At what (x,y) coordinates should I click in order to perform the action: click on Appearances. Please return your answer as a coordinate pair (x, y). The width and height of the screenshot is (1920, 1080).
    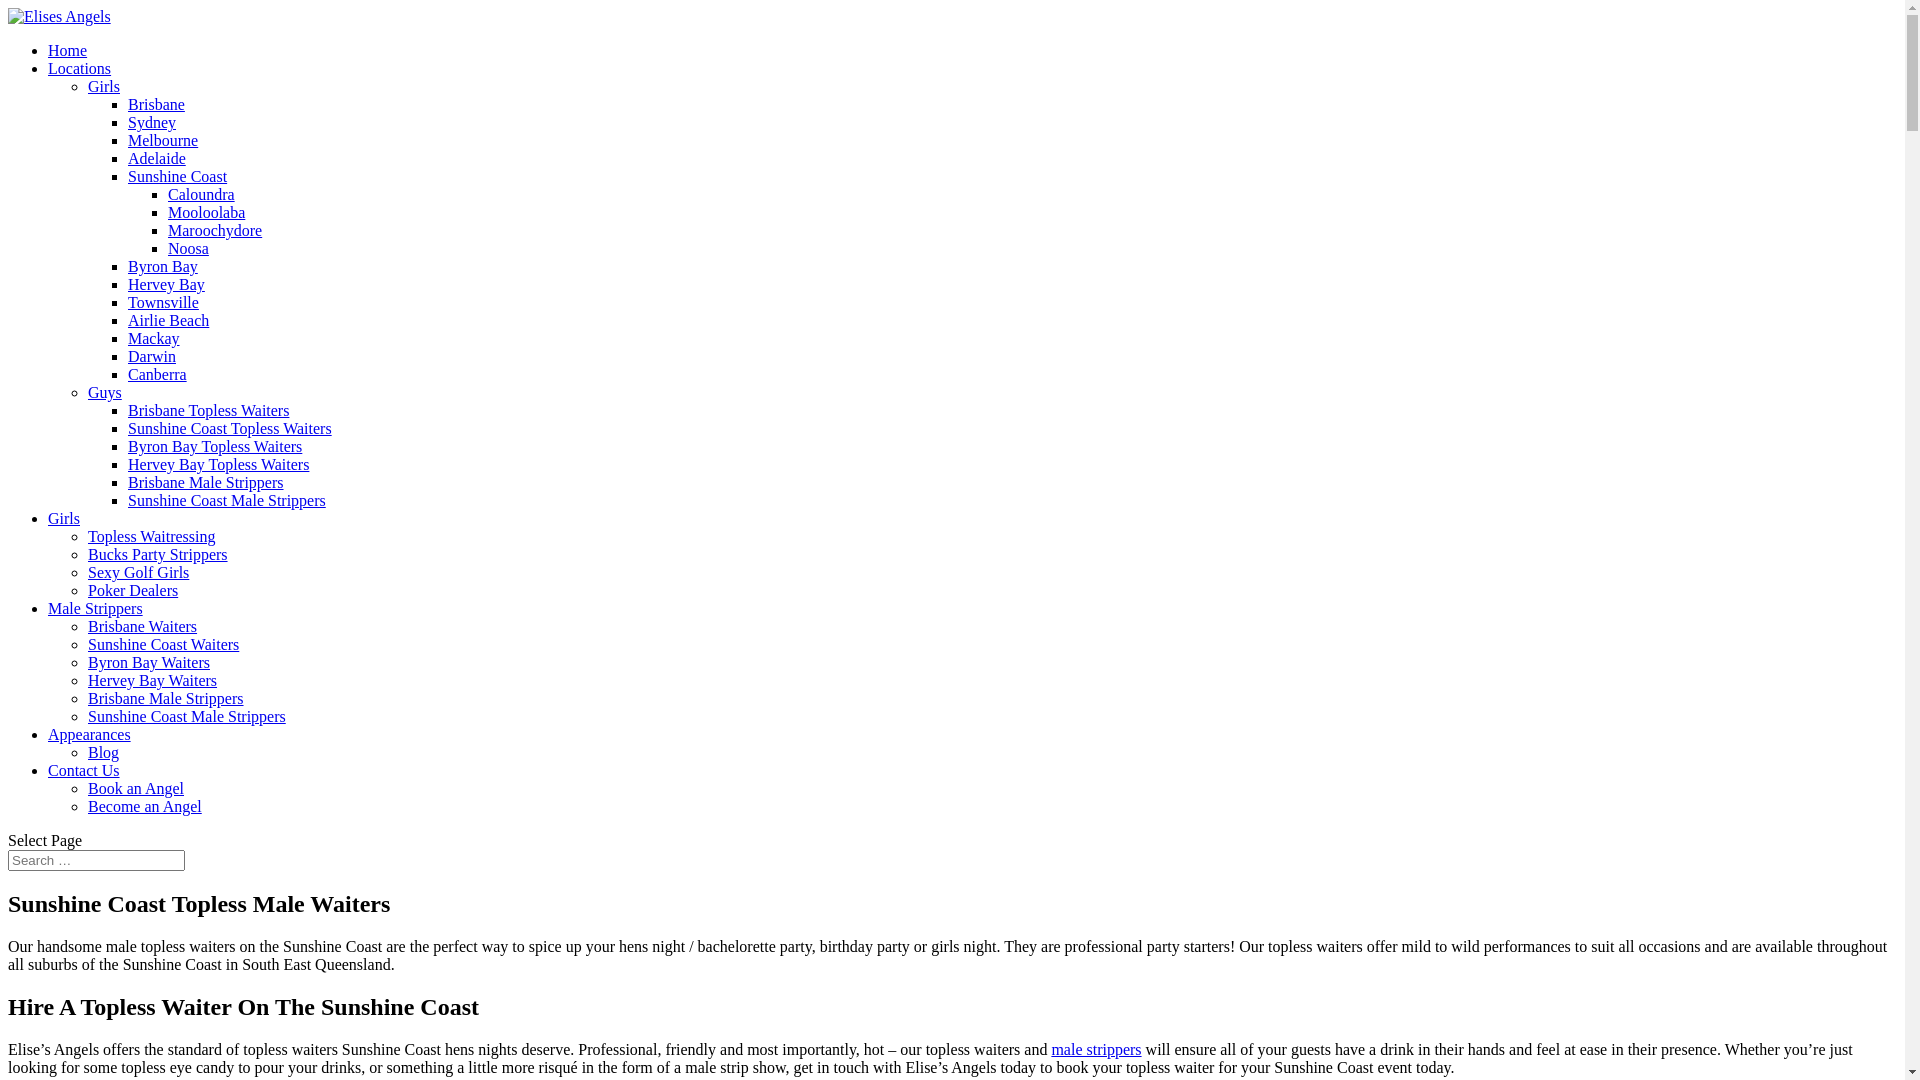
    Looking at the image, I should click on (90, 734).